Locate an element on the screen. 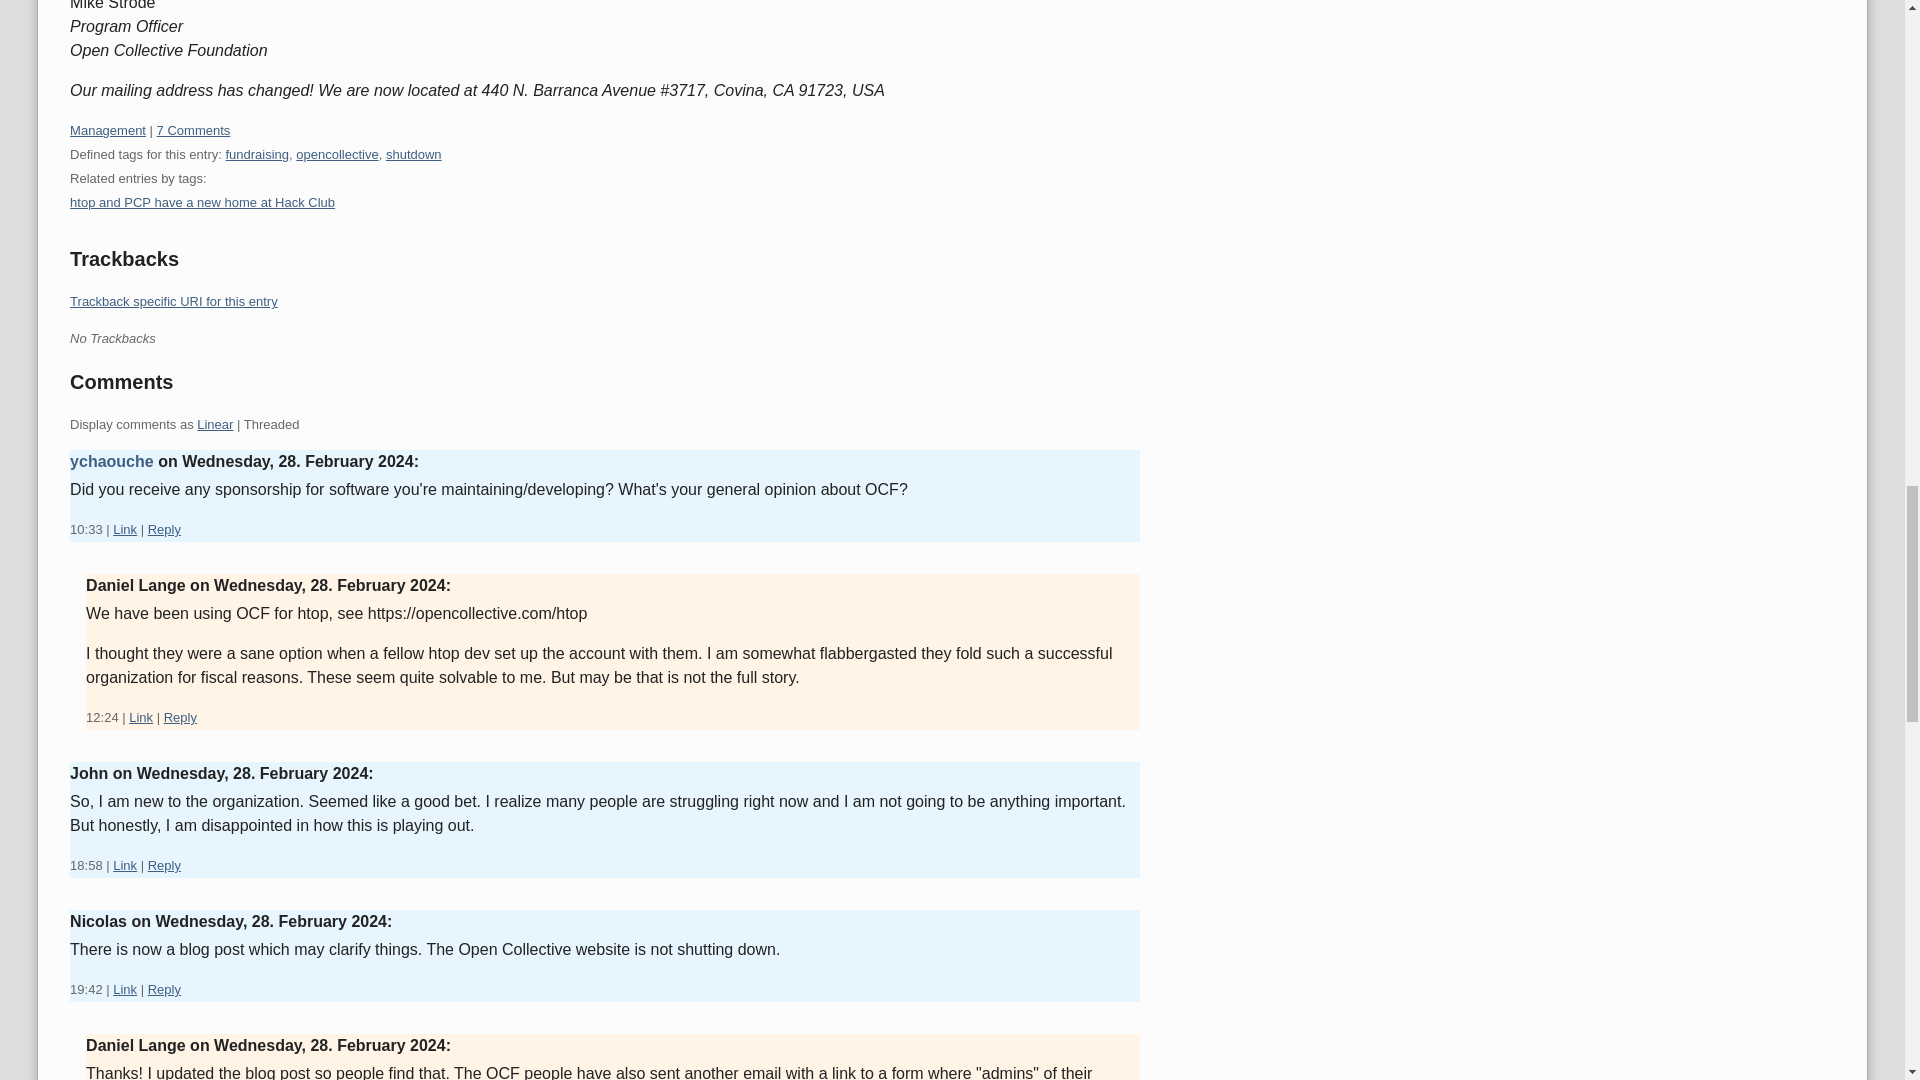  Permanent link for this comment is located at coordinates (124, 528).